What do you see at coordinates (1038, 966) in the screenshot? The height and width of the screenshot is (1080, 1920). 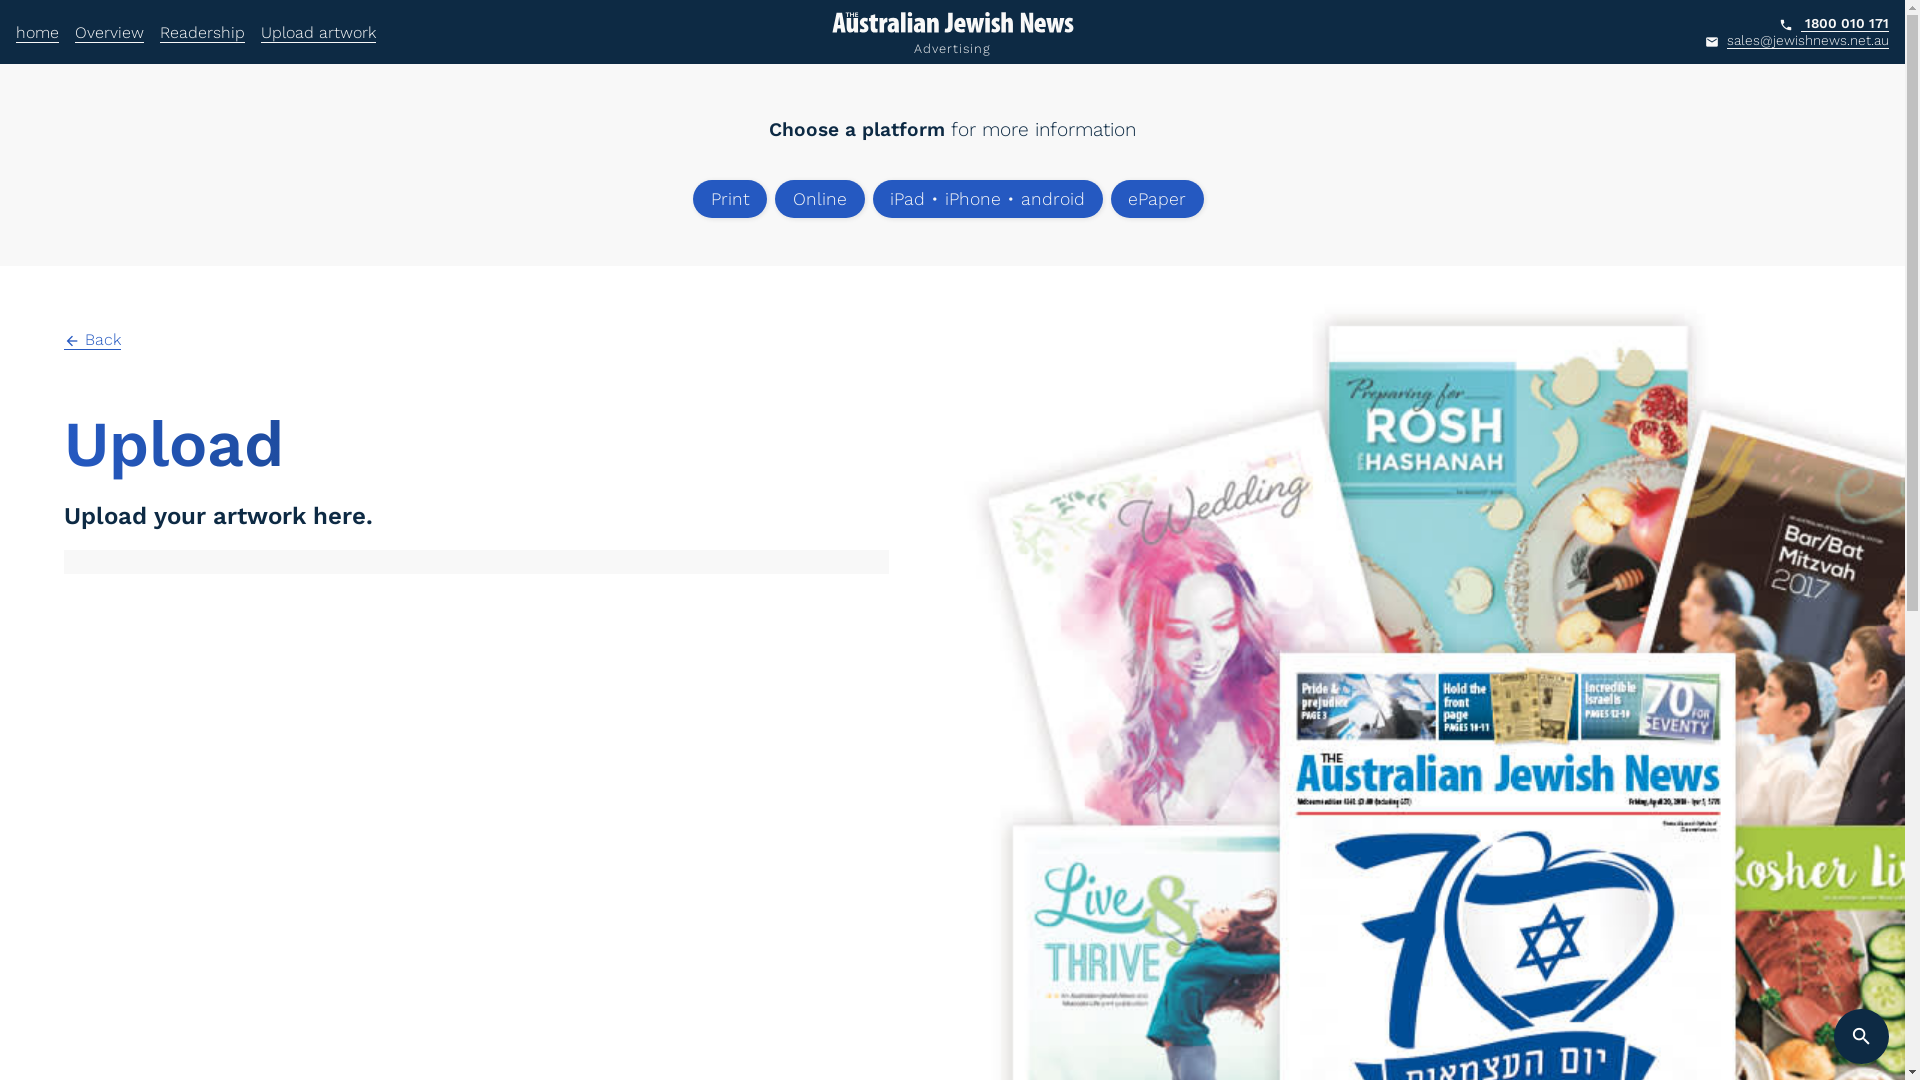 I see `Instagram` at bounding box center [1038, 966].